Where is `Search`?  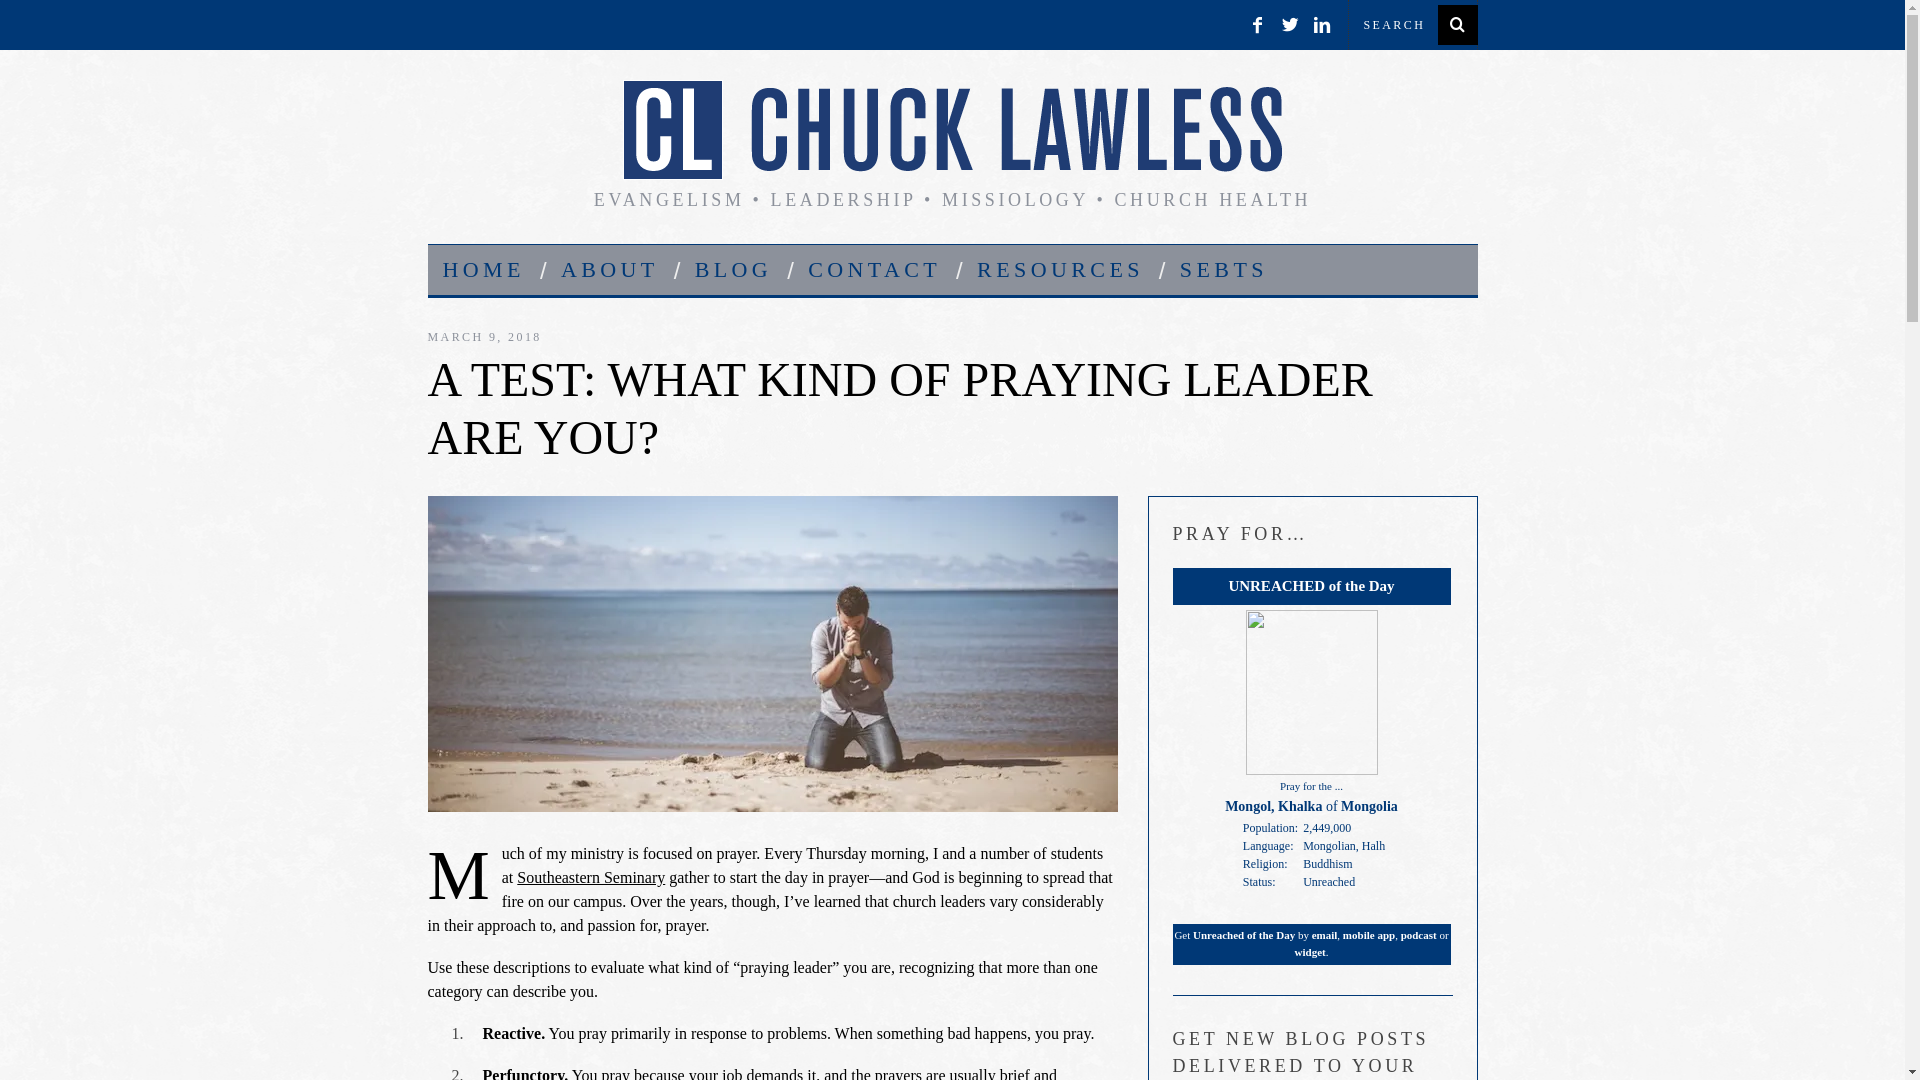 Search is located at coordinates (1412, 24).